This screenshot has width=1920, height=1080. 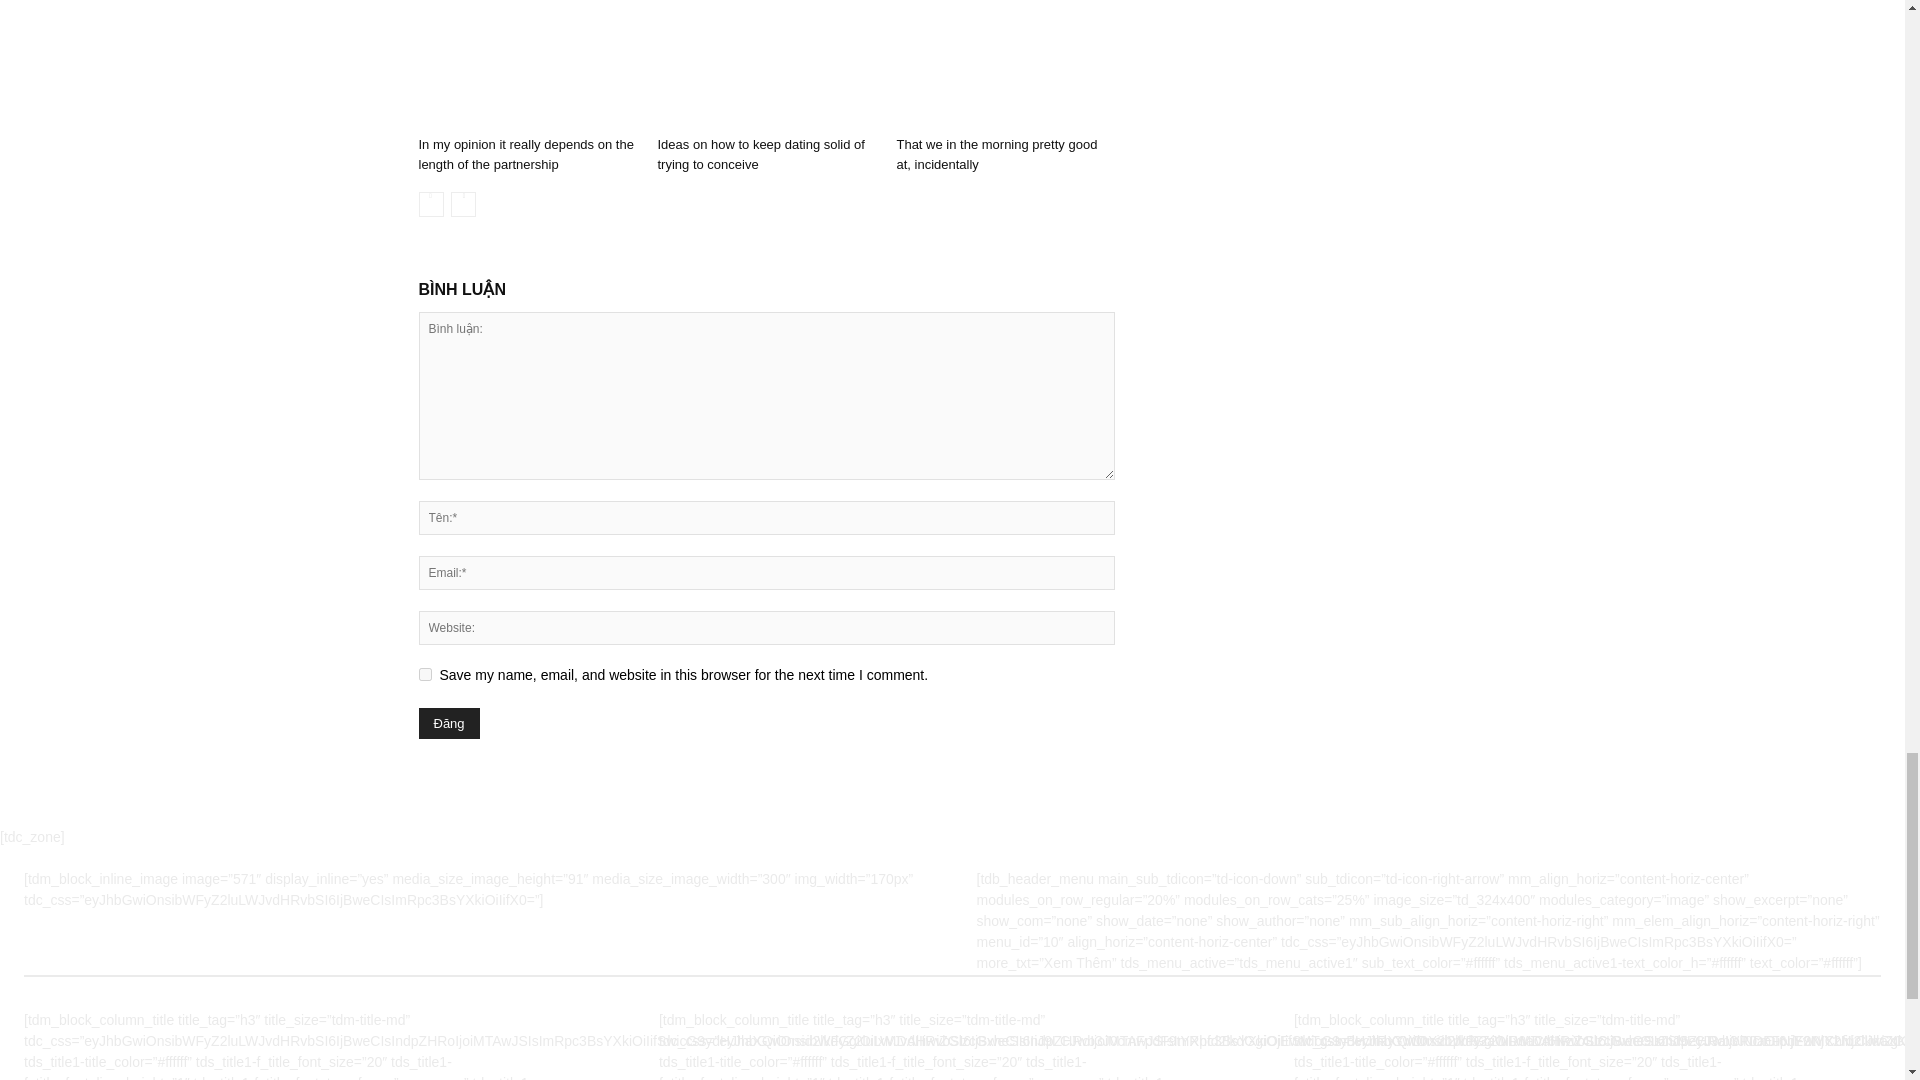 I want to click on That we in the morning pretty good at, incidentally, so click(x=996, y=154).